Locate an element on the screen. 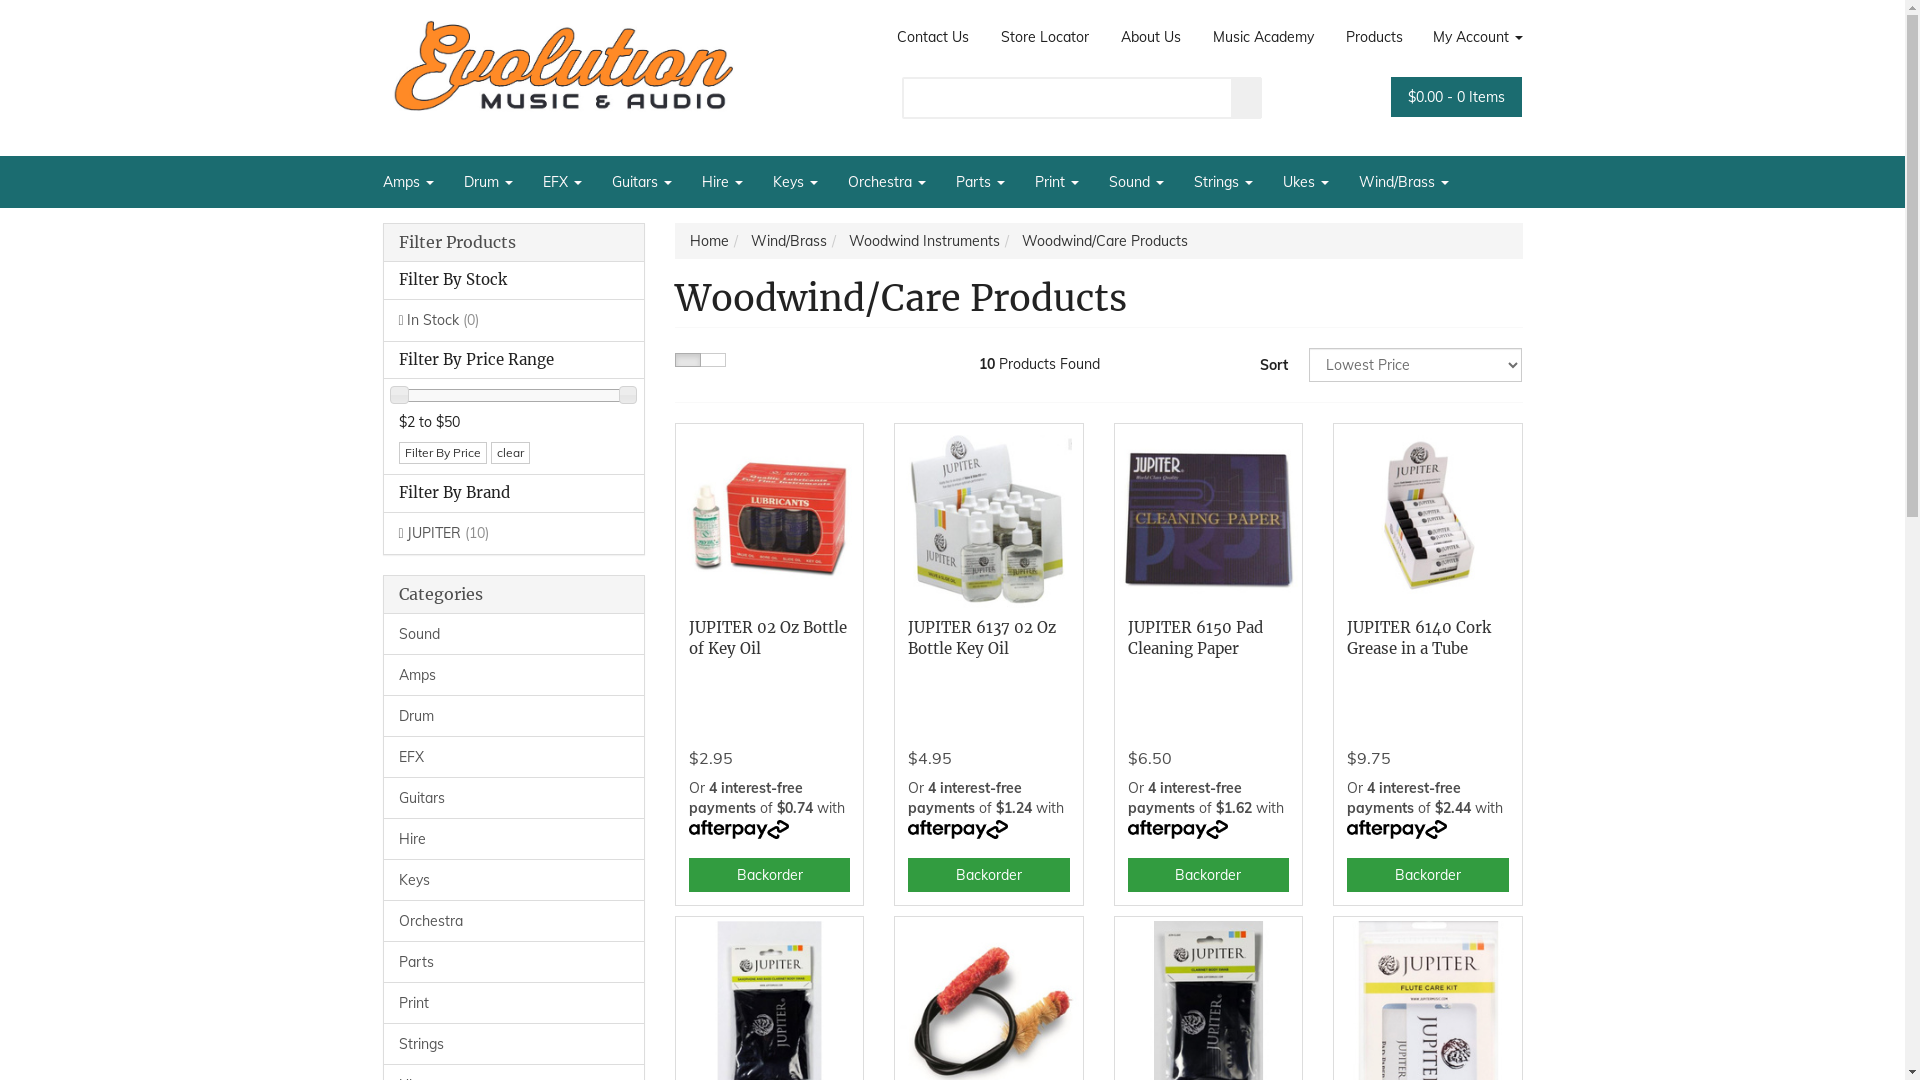  In Stock (0) is located at coordinates (514, 320).